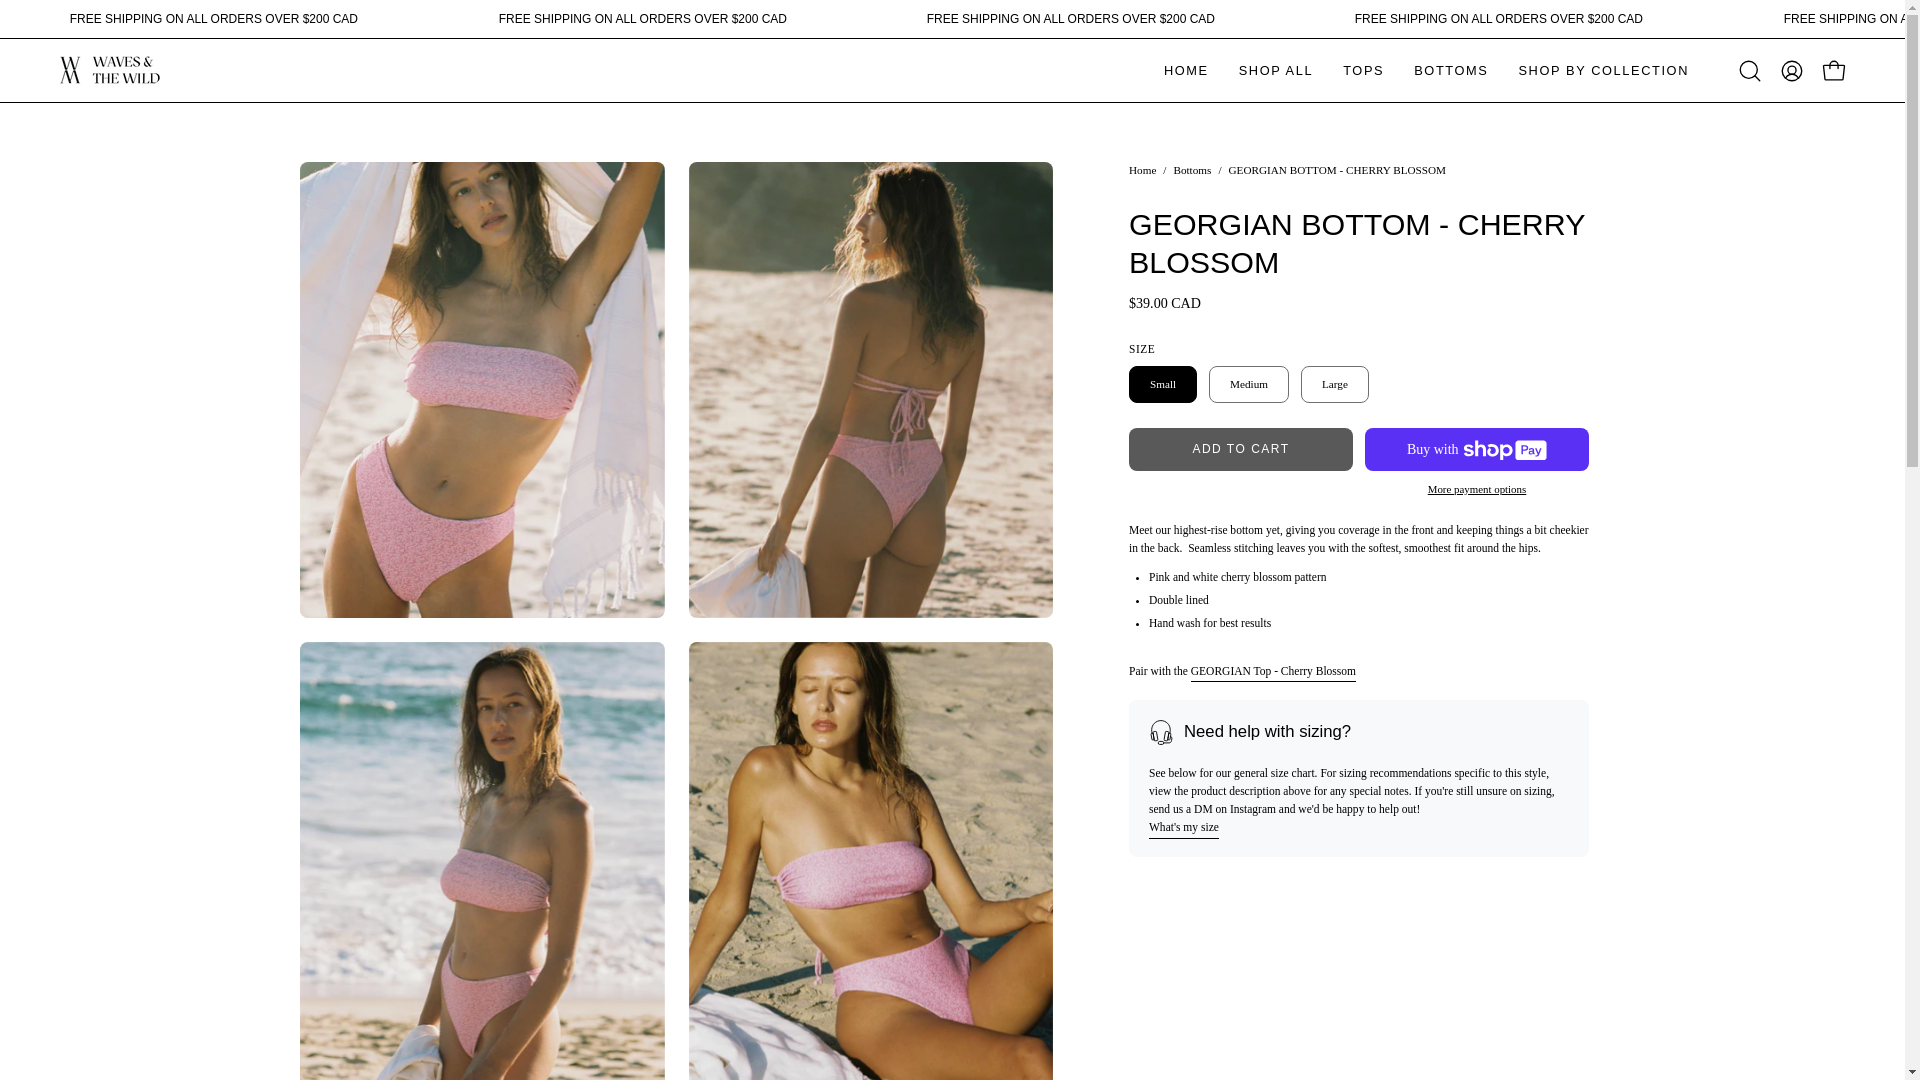 The image size is (1920, 1080). Describe the element at coordinates (1604, 70) in the screenshot. I see `SHOP BY COLLECTION` at that location.